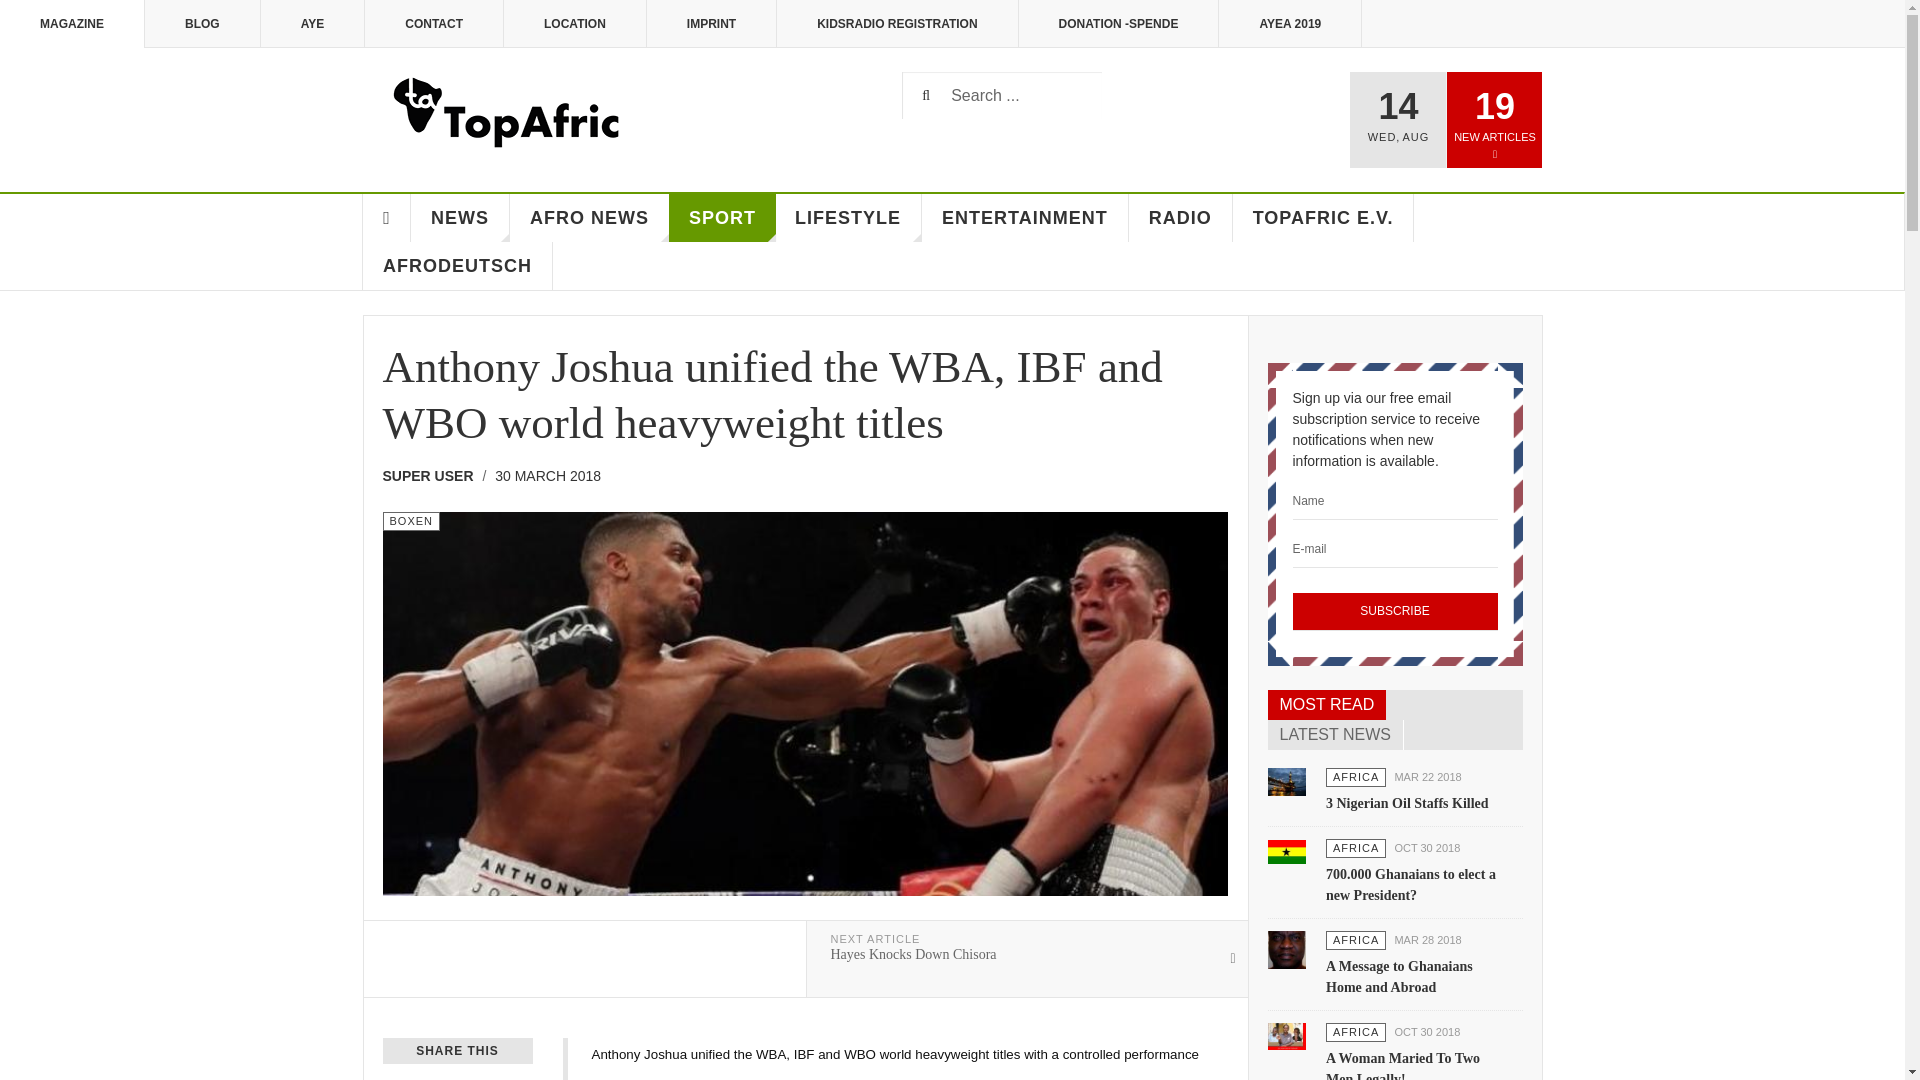 This screenshot has height=1080, width=1920. I want to click on NEWS, so click(460, 218).